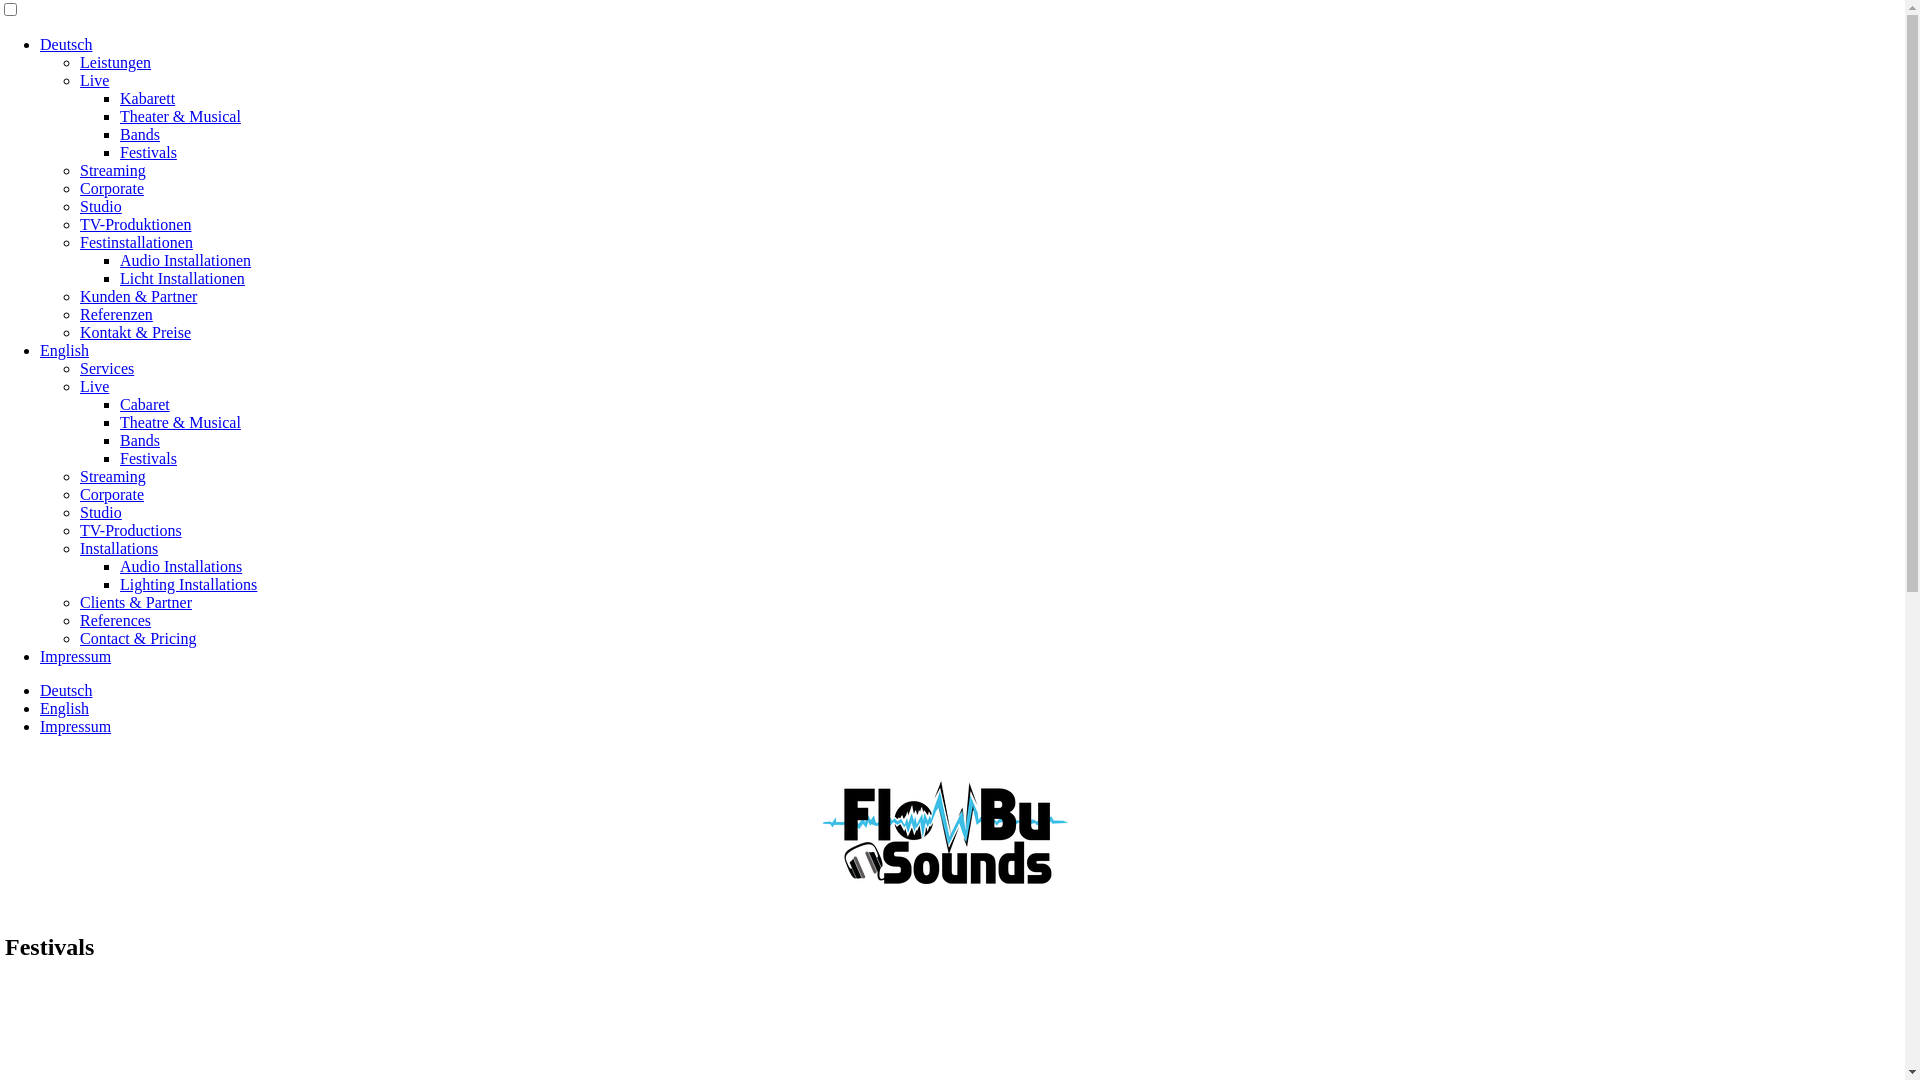 This screenshot has height=1080, width=1920. What do you see at coordinates (101, 512) in the screenshot?
I see `Studio` at bounding box center [101, 512].